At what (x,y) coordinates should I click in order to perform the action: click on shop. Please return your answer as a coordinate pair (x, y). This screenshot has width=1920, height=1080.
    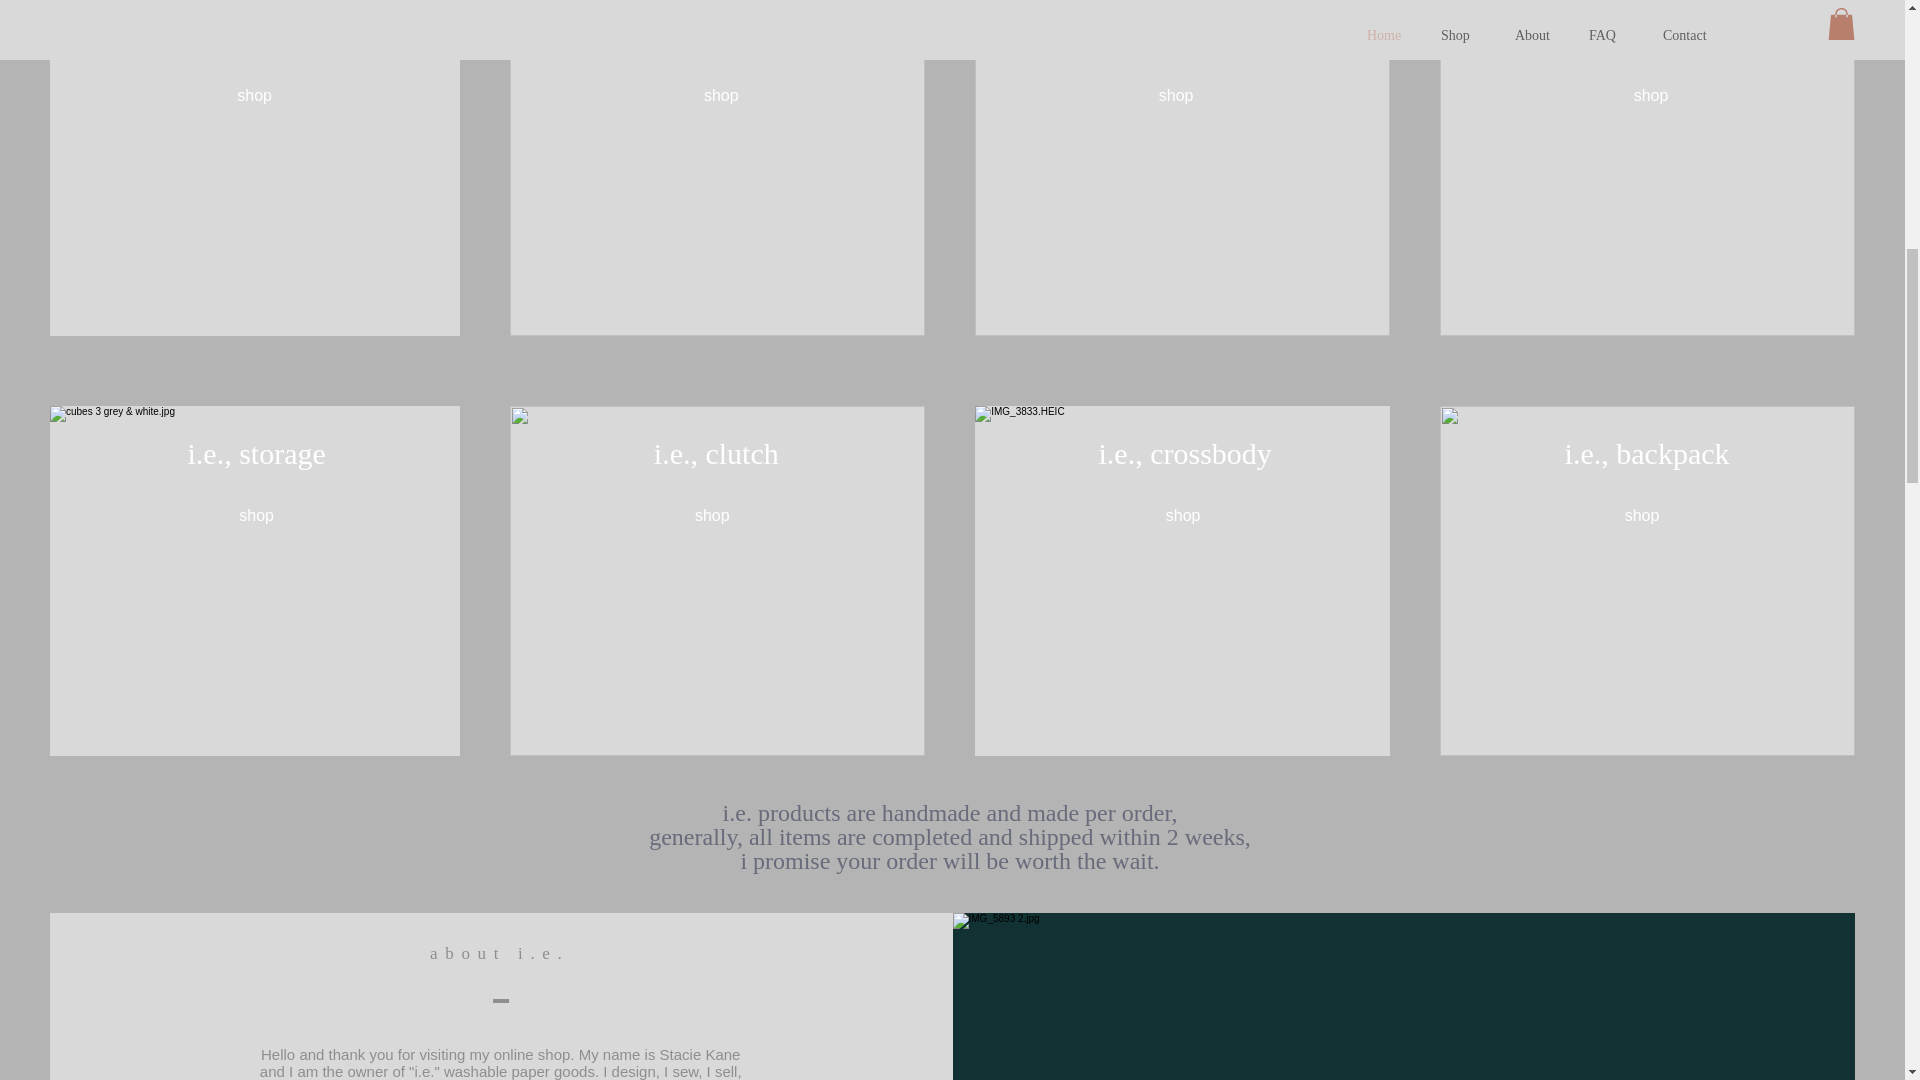
    Looking at the image, I should click on (1642, 515).